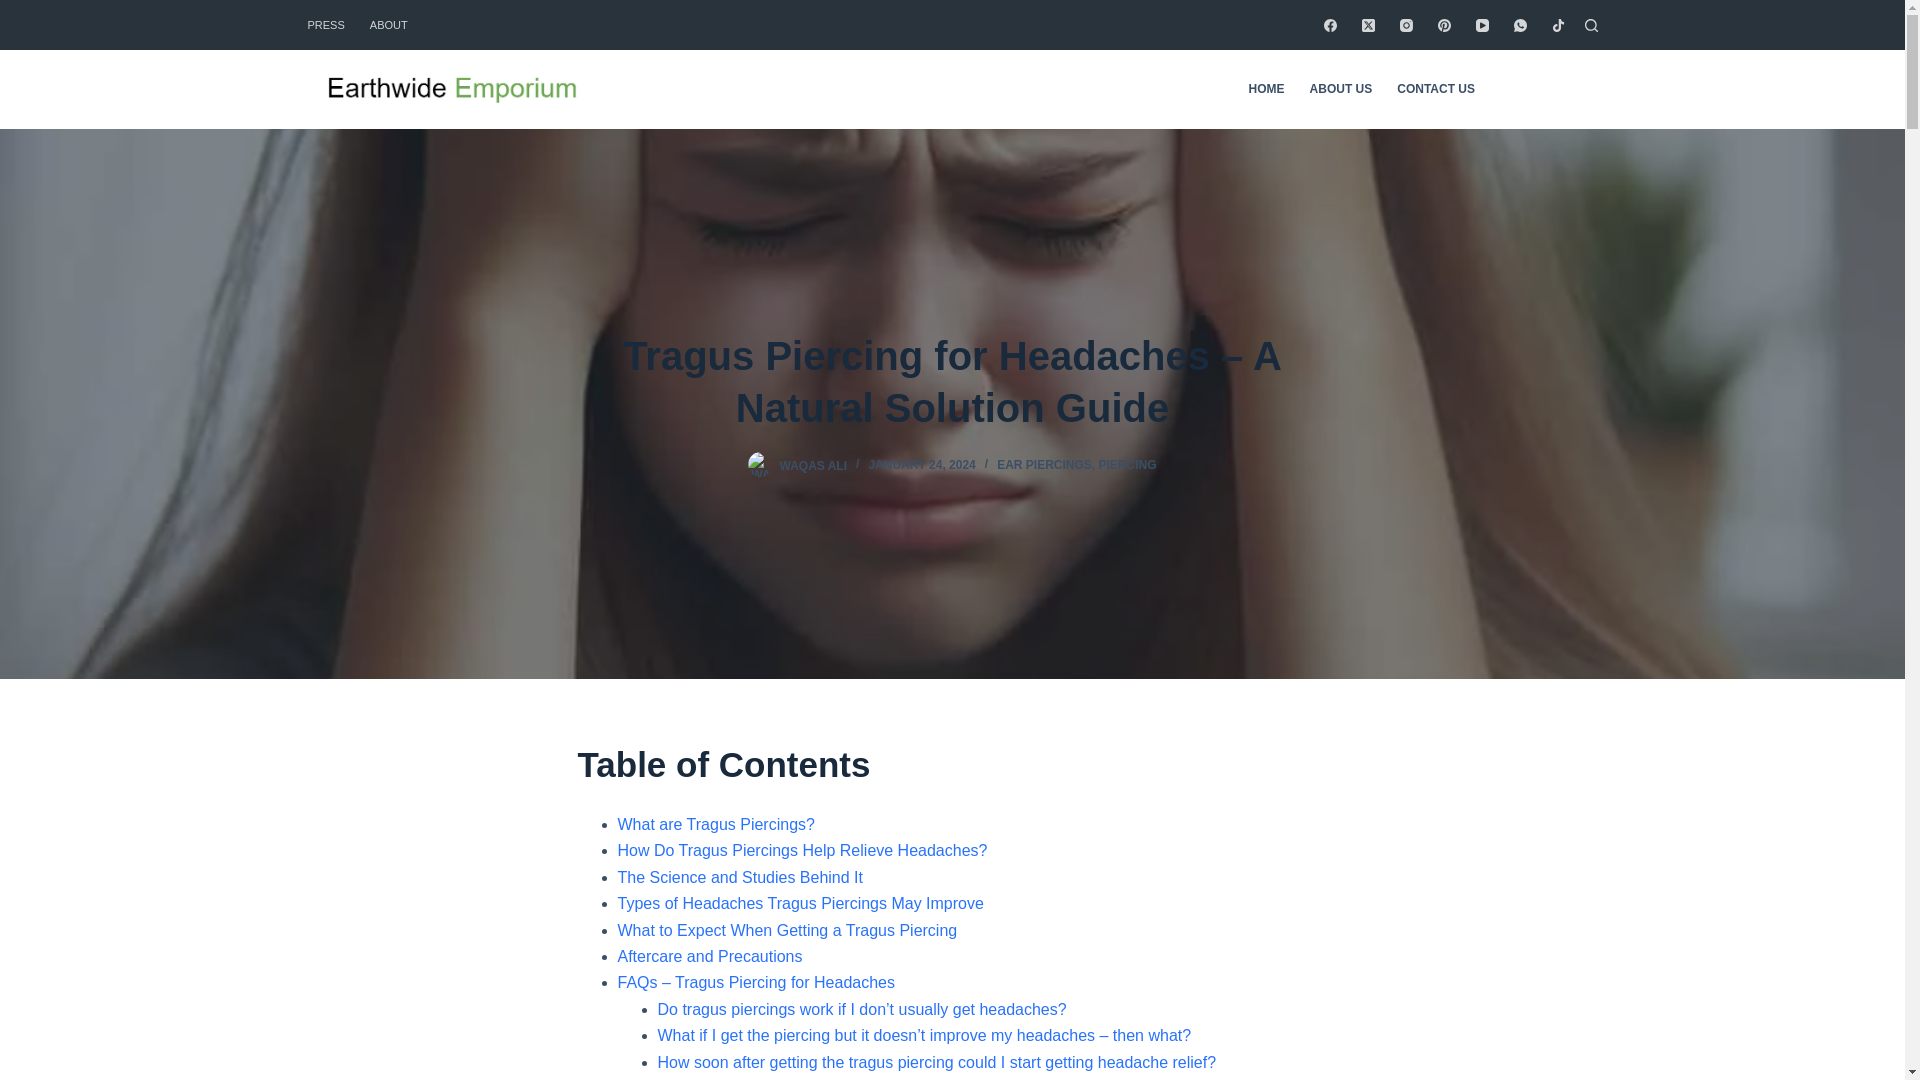 This screenshot has width=1920, height=1080. Describe the element at coordinates (382, 24) in the screenshot. I see `ABOUT` at that location.